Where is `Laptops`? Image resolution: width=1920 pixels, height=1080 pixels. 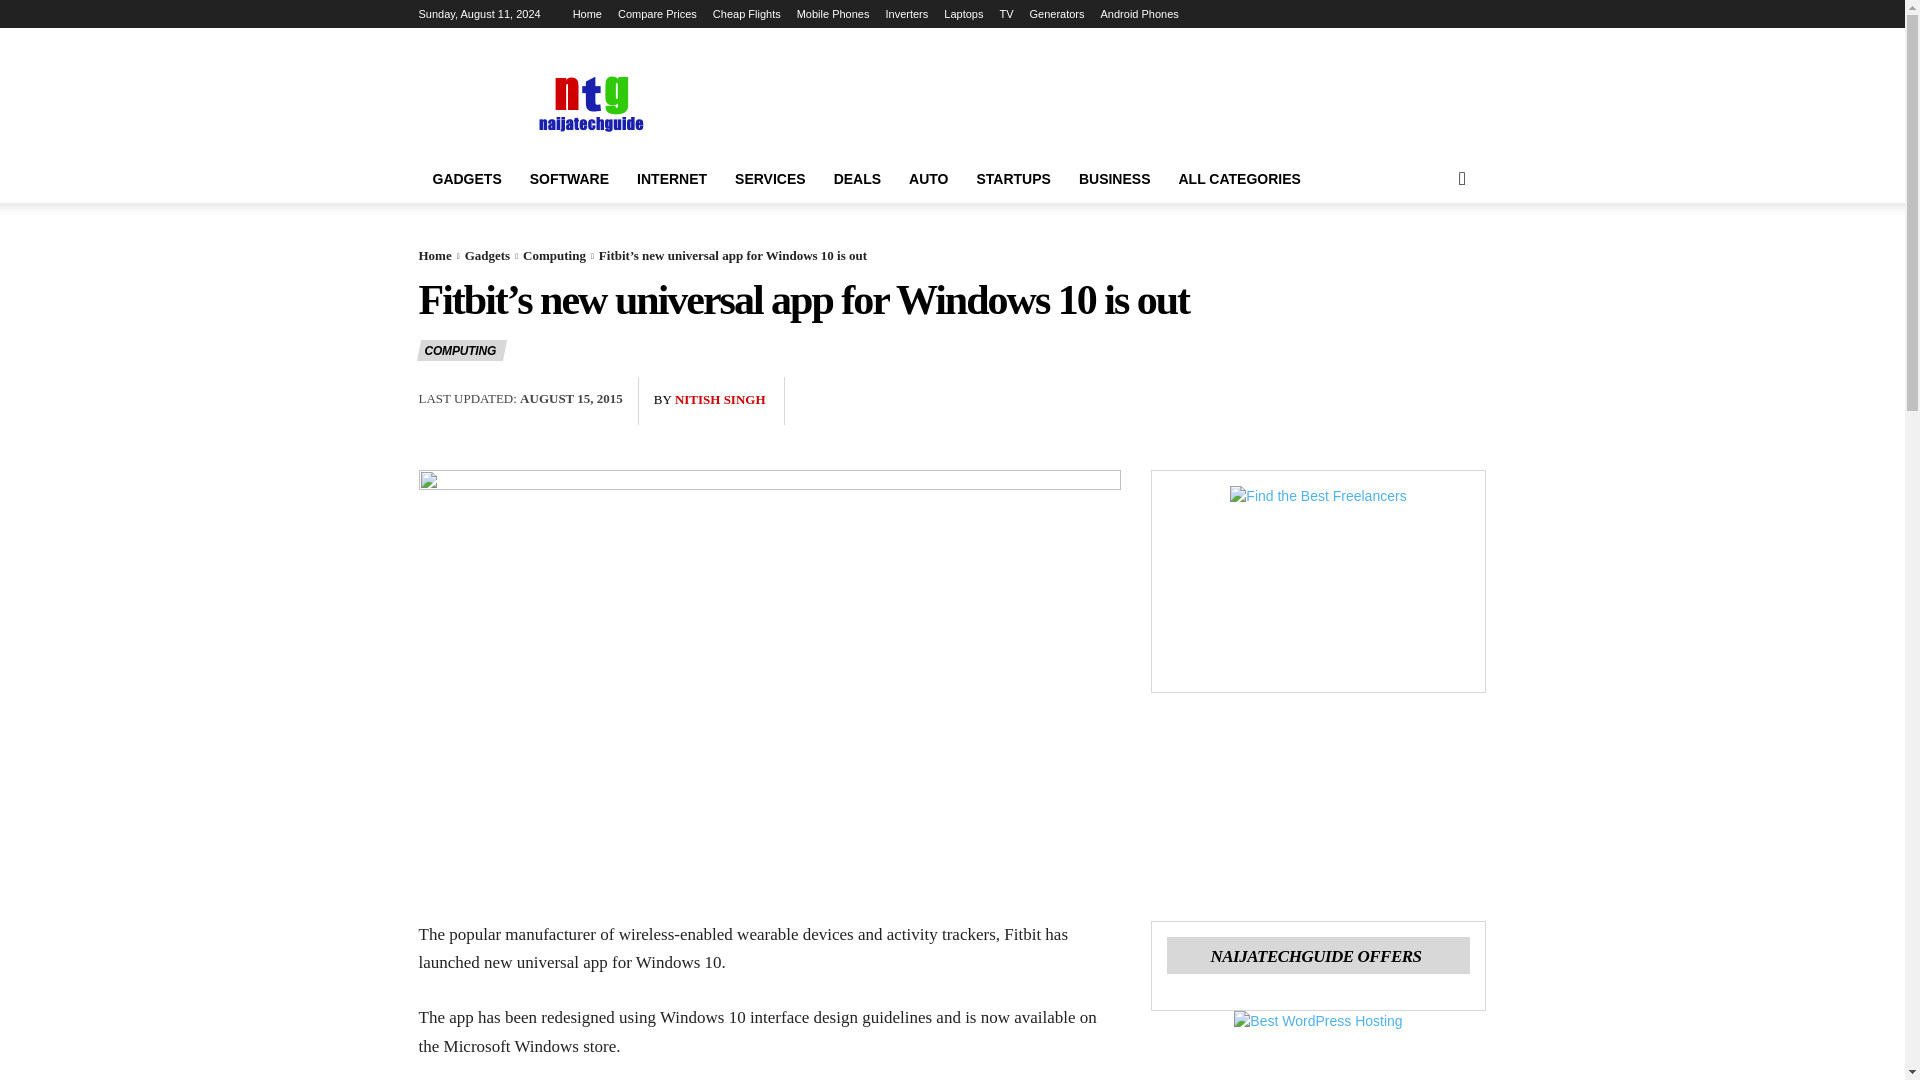
Laptops is located at coordinates (964, 14).